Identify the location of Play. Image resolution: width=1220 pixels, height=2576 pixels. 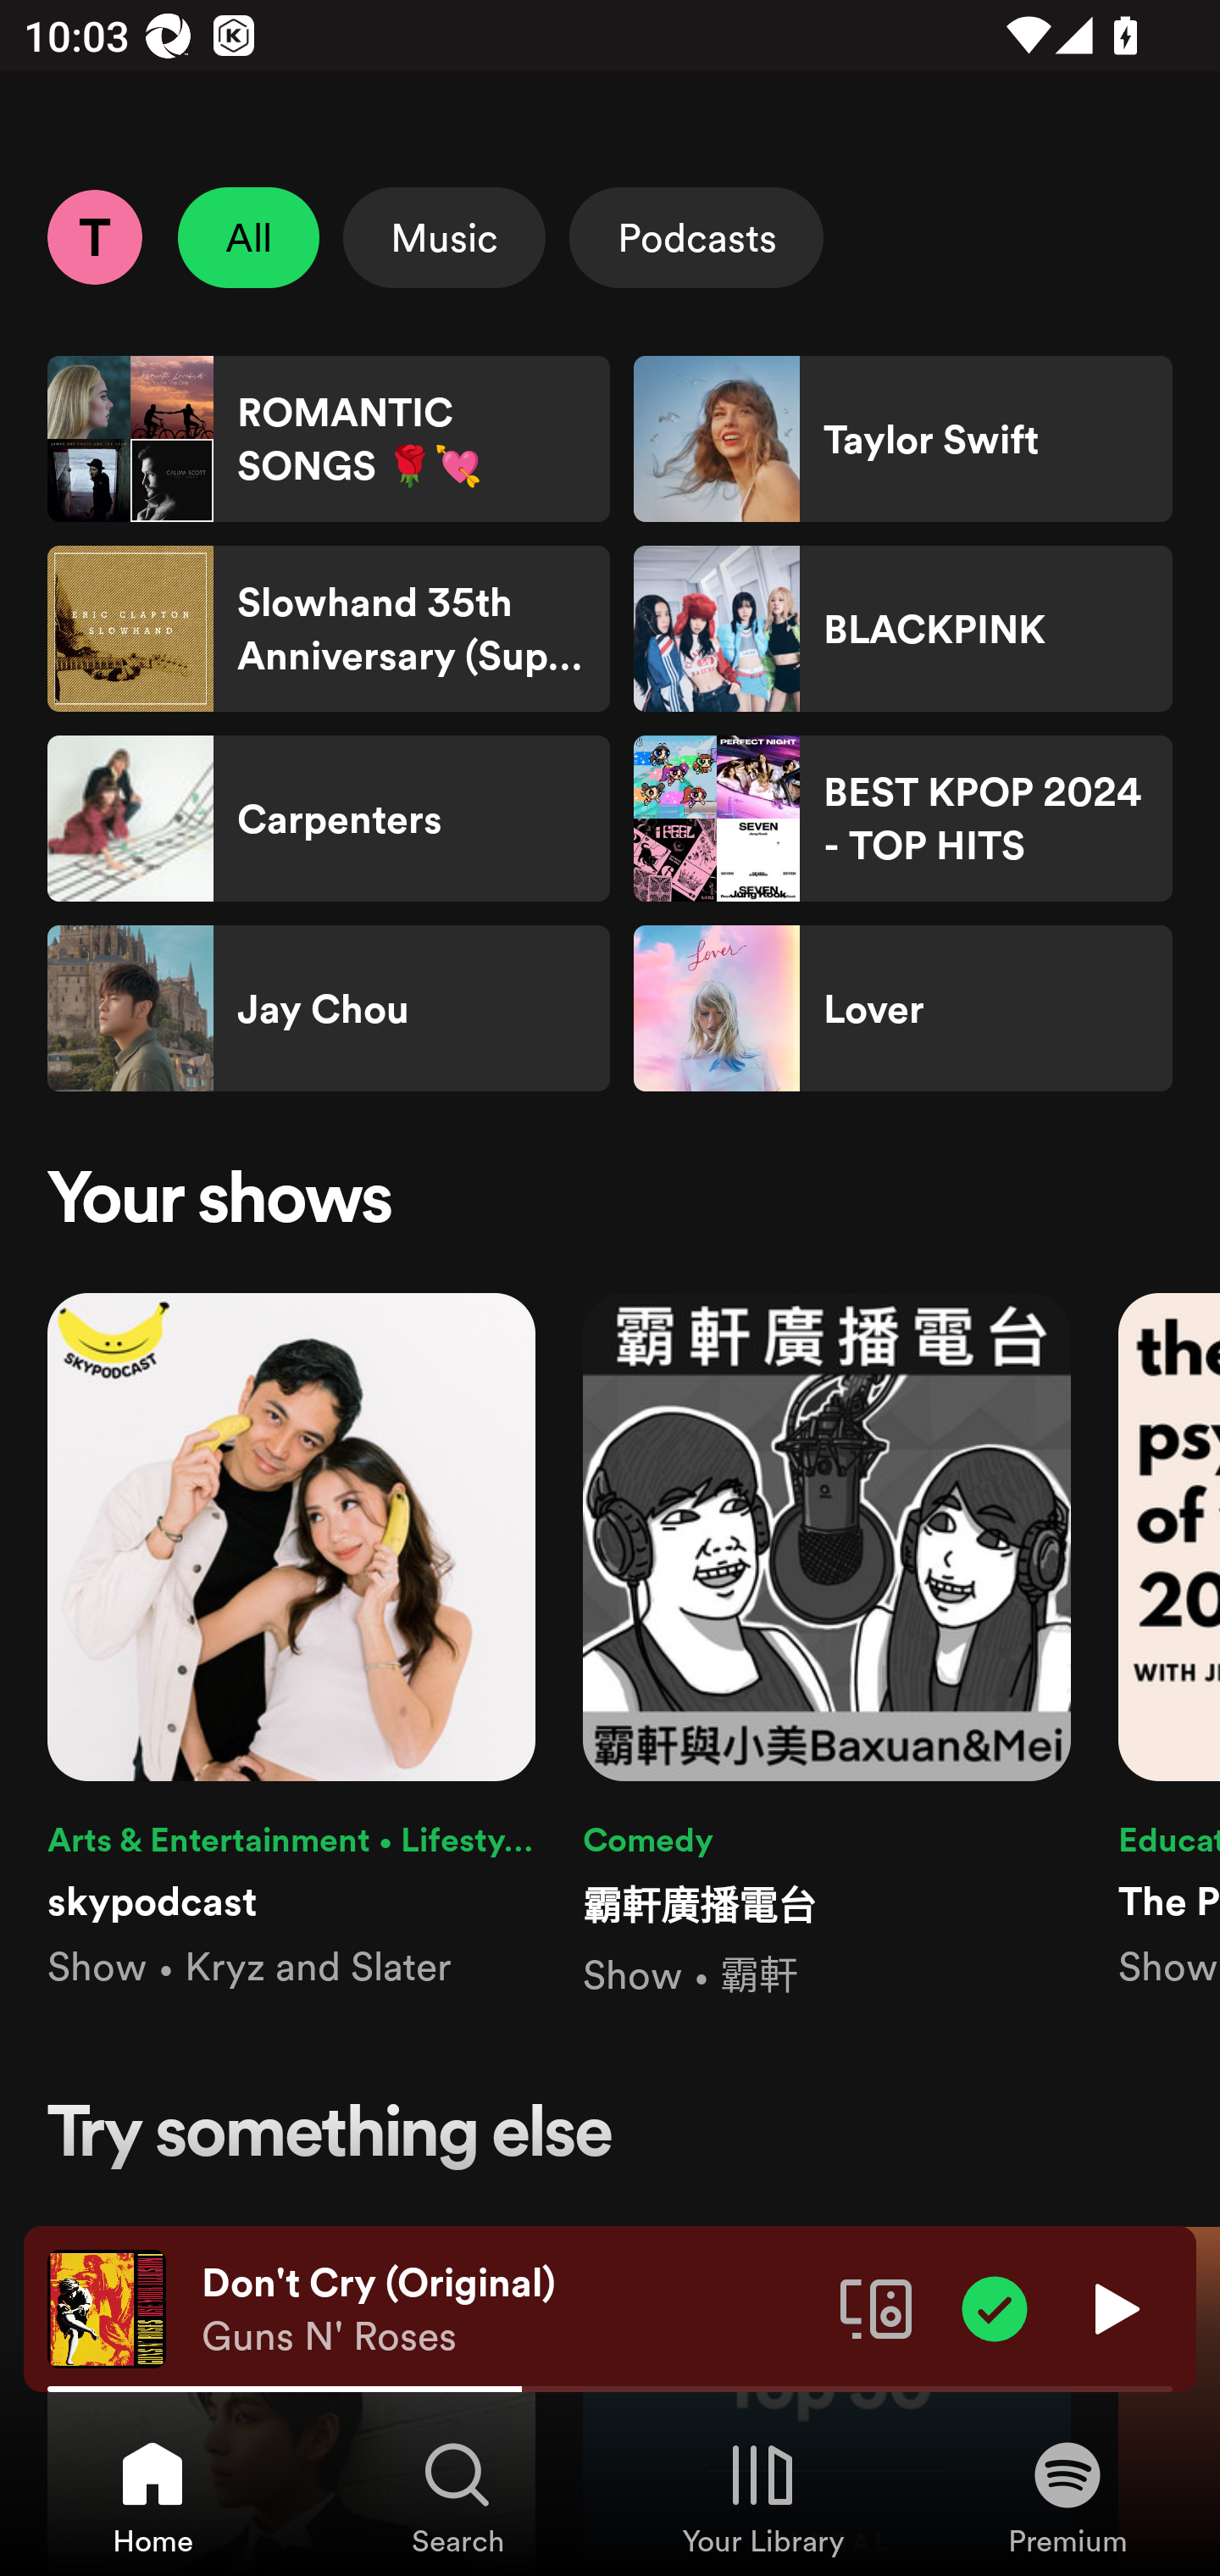
(1113, 2307).